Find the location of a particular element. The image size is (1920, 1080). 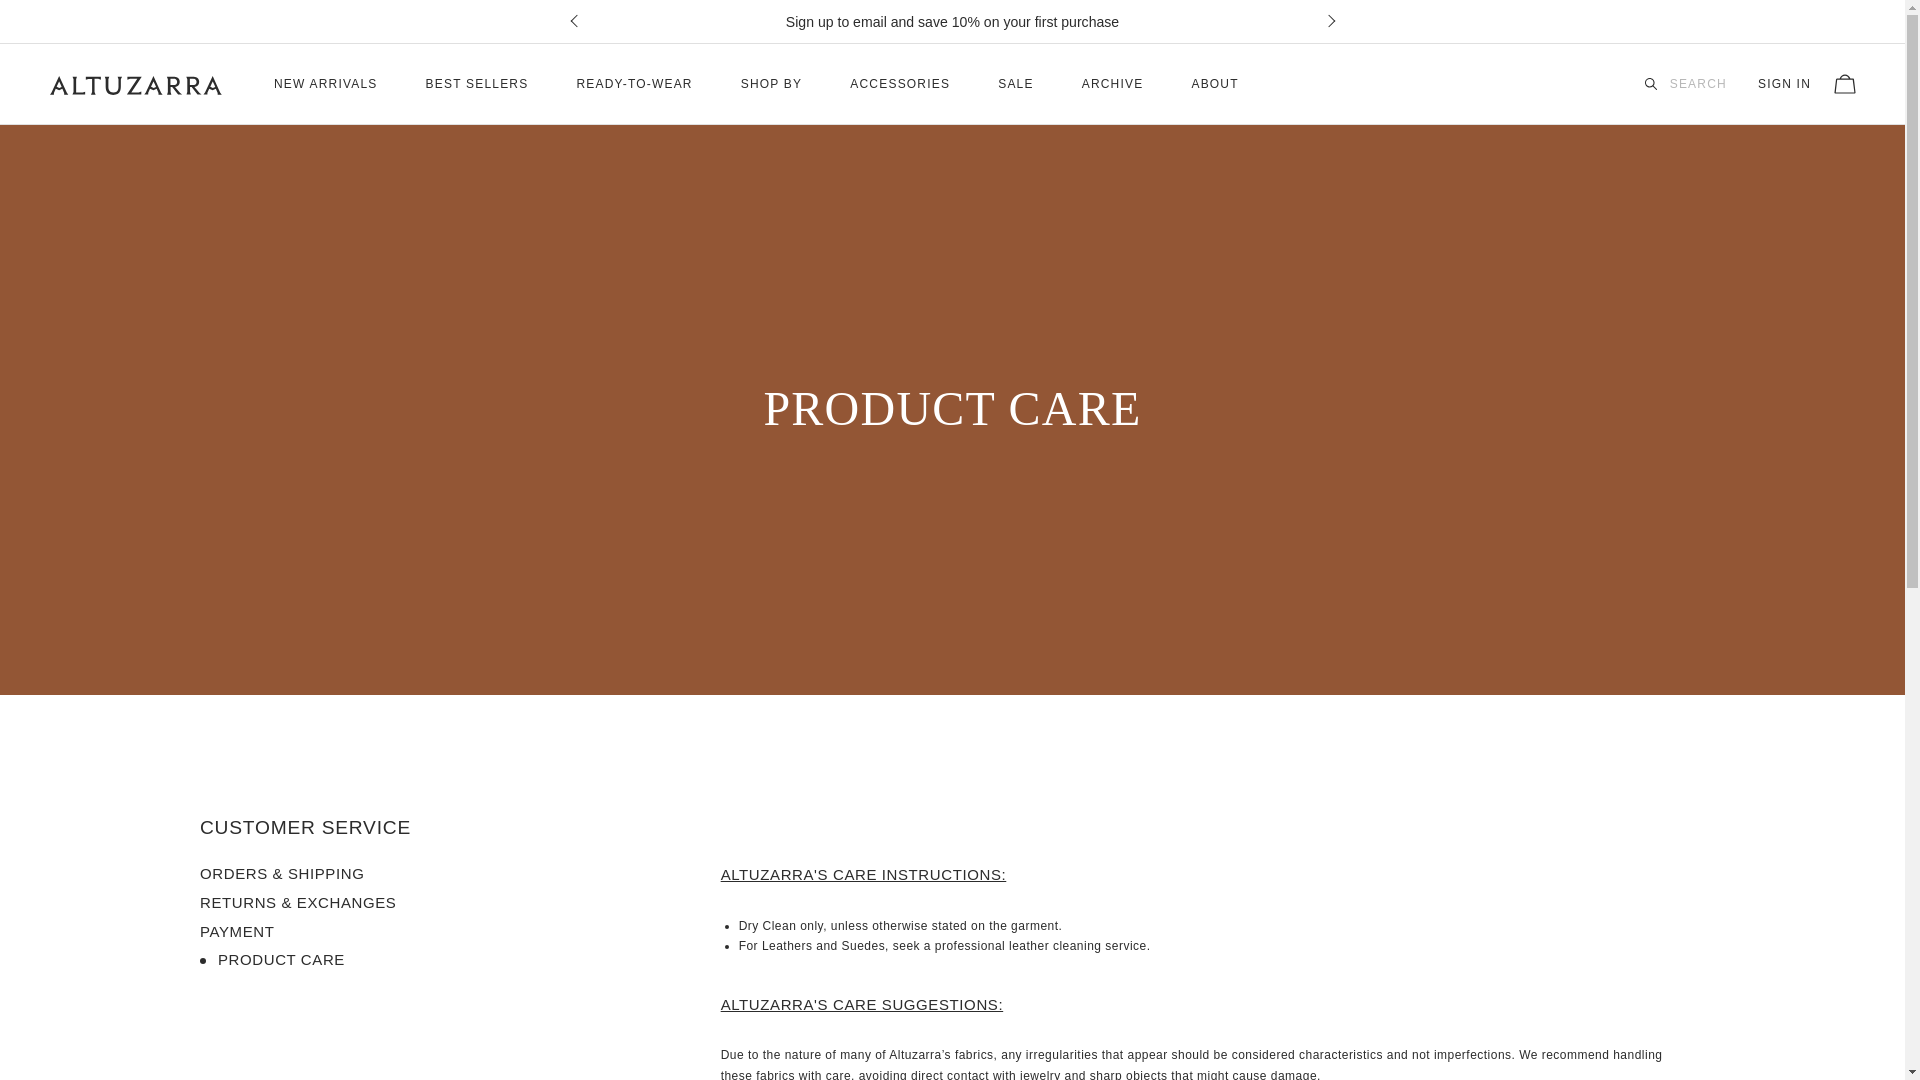

READY-TO-WEAR is located at coordinates (634, 84).